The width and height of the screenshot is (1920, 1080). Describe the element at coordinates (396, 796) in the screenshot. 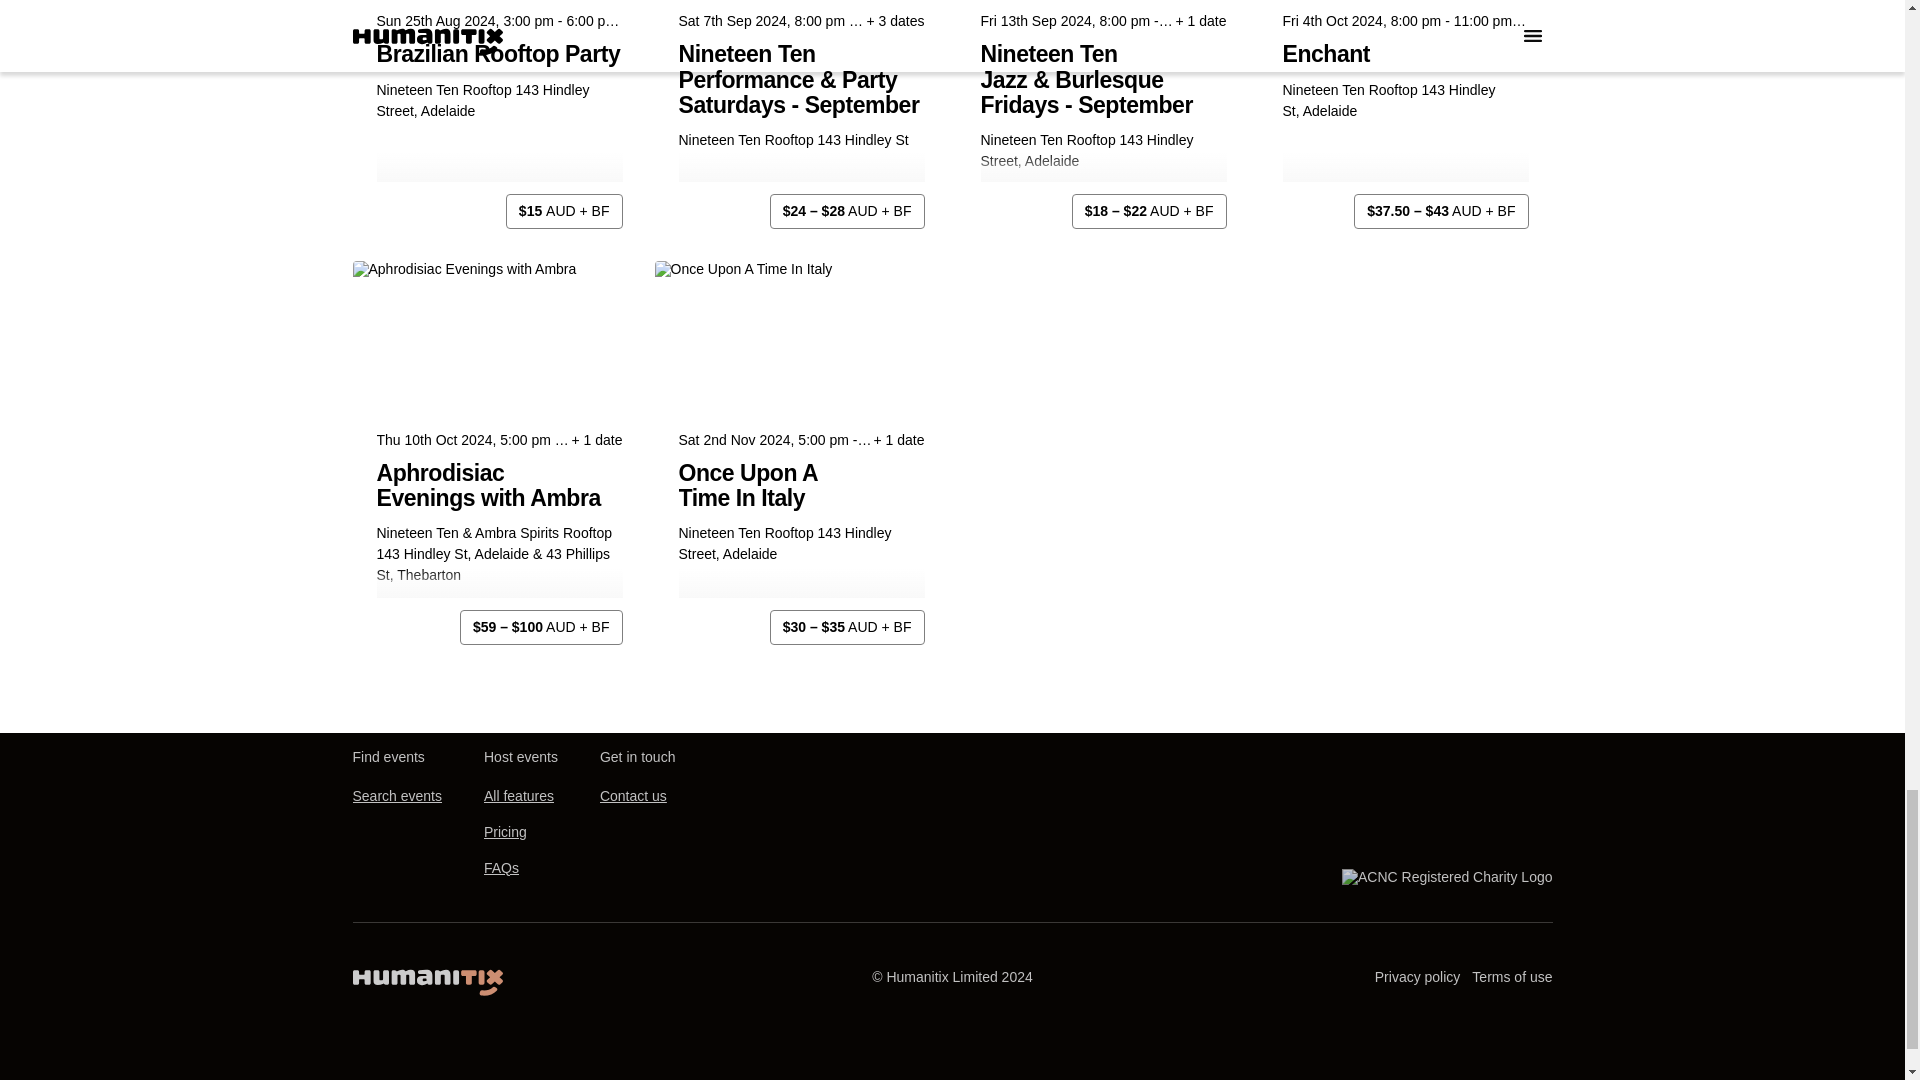

I see `Search events` at that location.